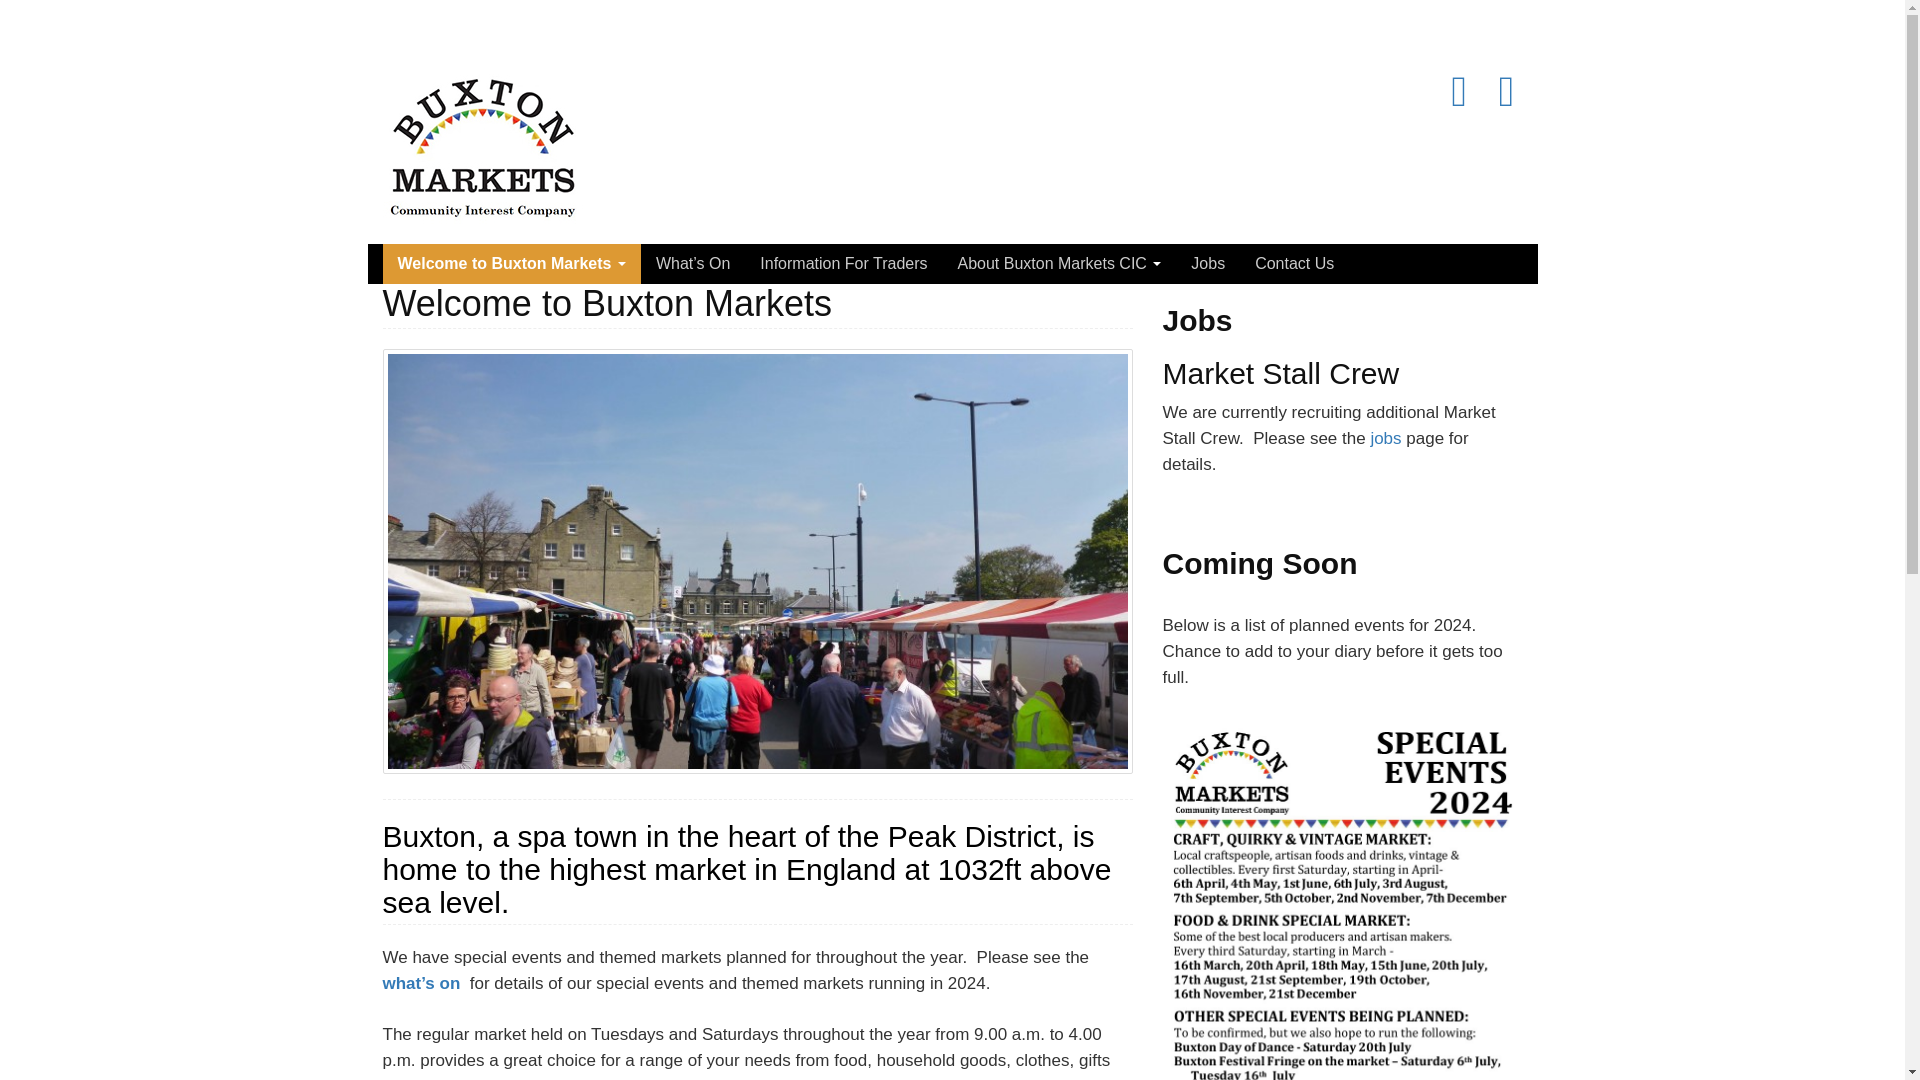 The height and width of the screenshot is (1080, 1920). Describe the element at coordinates (1058, 264) in the screenshot. I see `About Buxton Markets CIC` at that location.